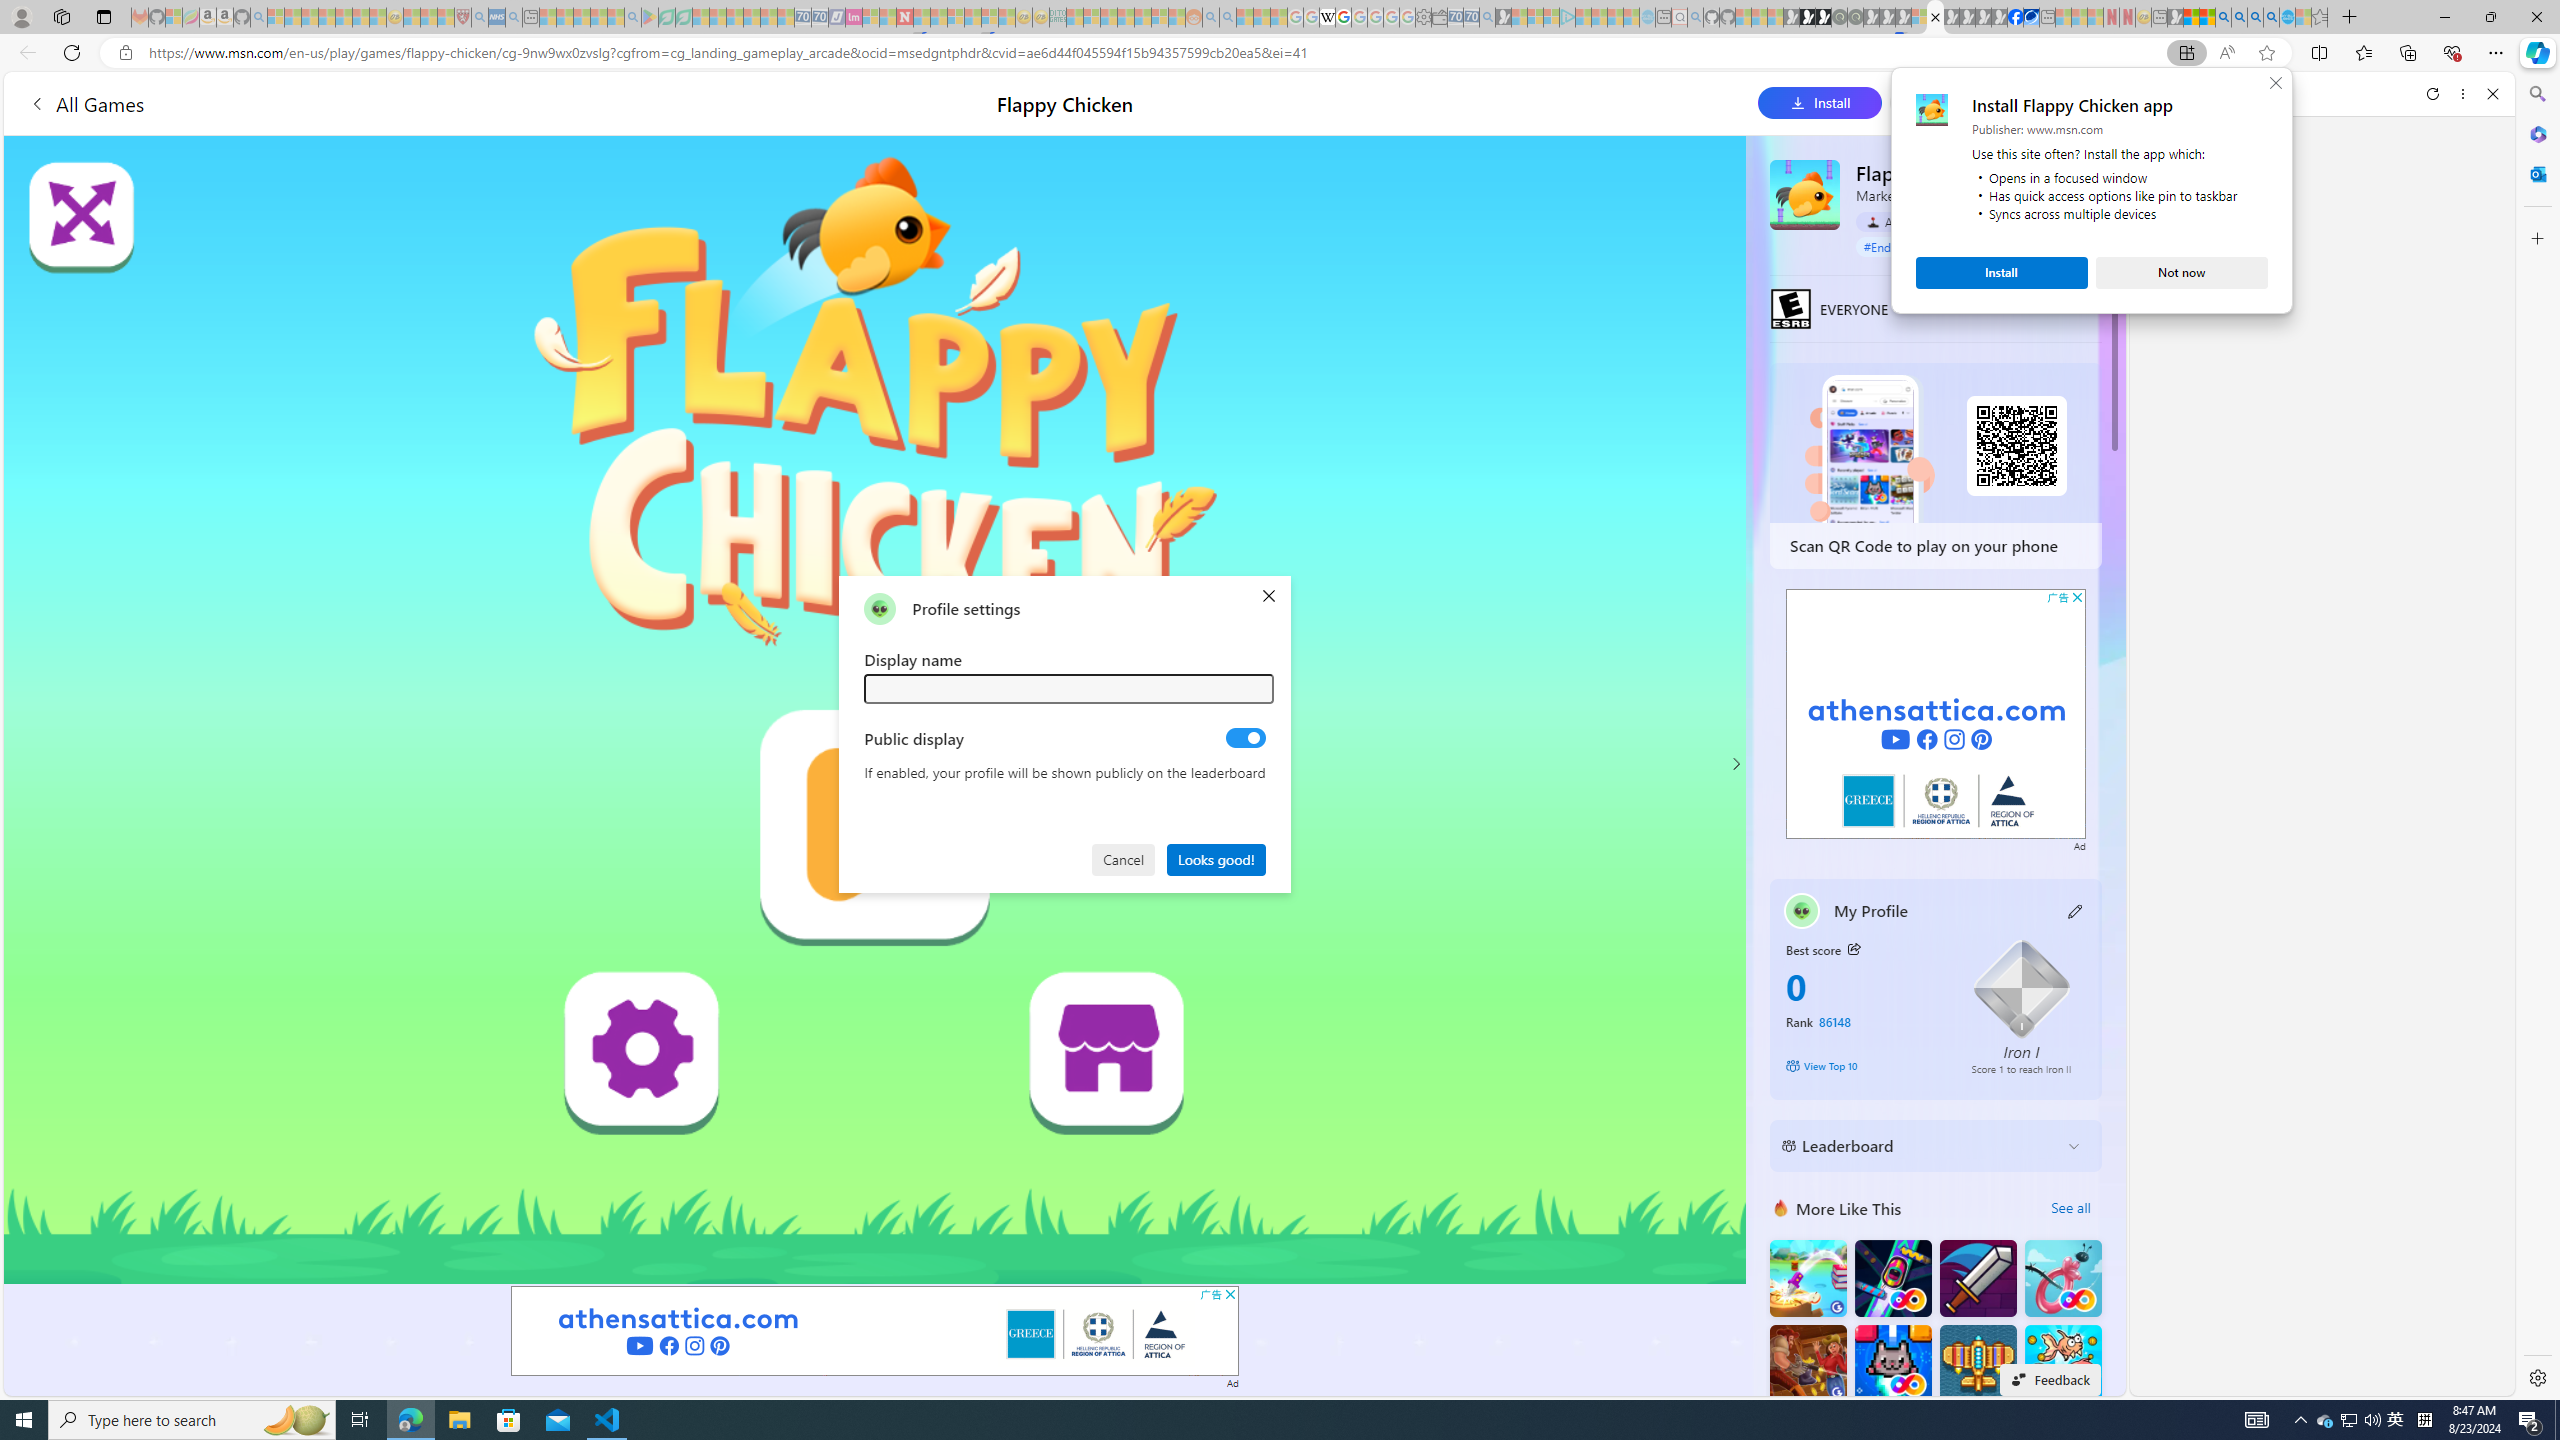 The width and height of the screenshot is (2560, 1440). I want to click on Play Zoo Boom in your browser | Games from Microsoft Start, so click(1807, 17).